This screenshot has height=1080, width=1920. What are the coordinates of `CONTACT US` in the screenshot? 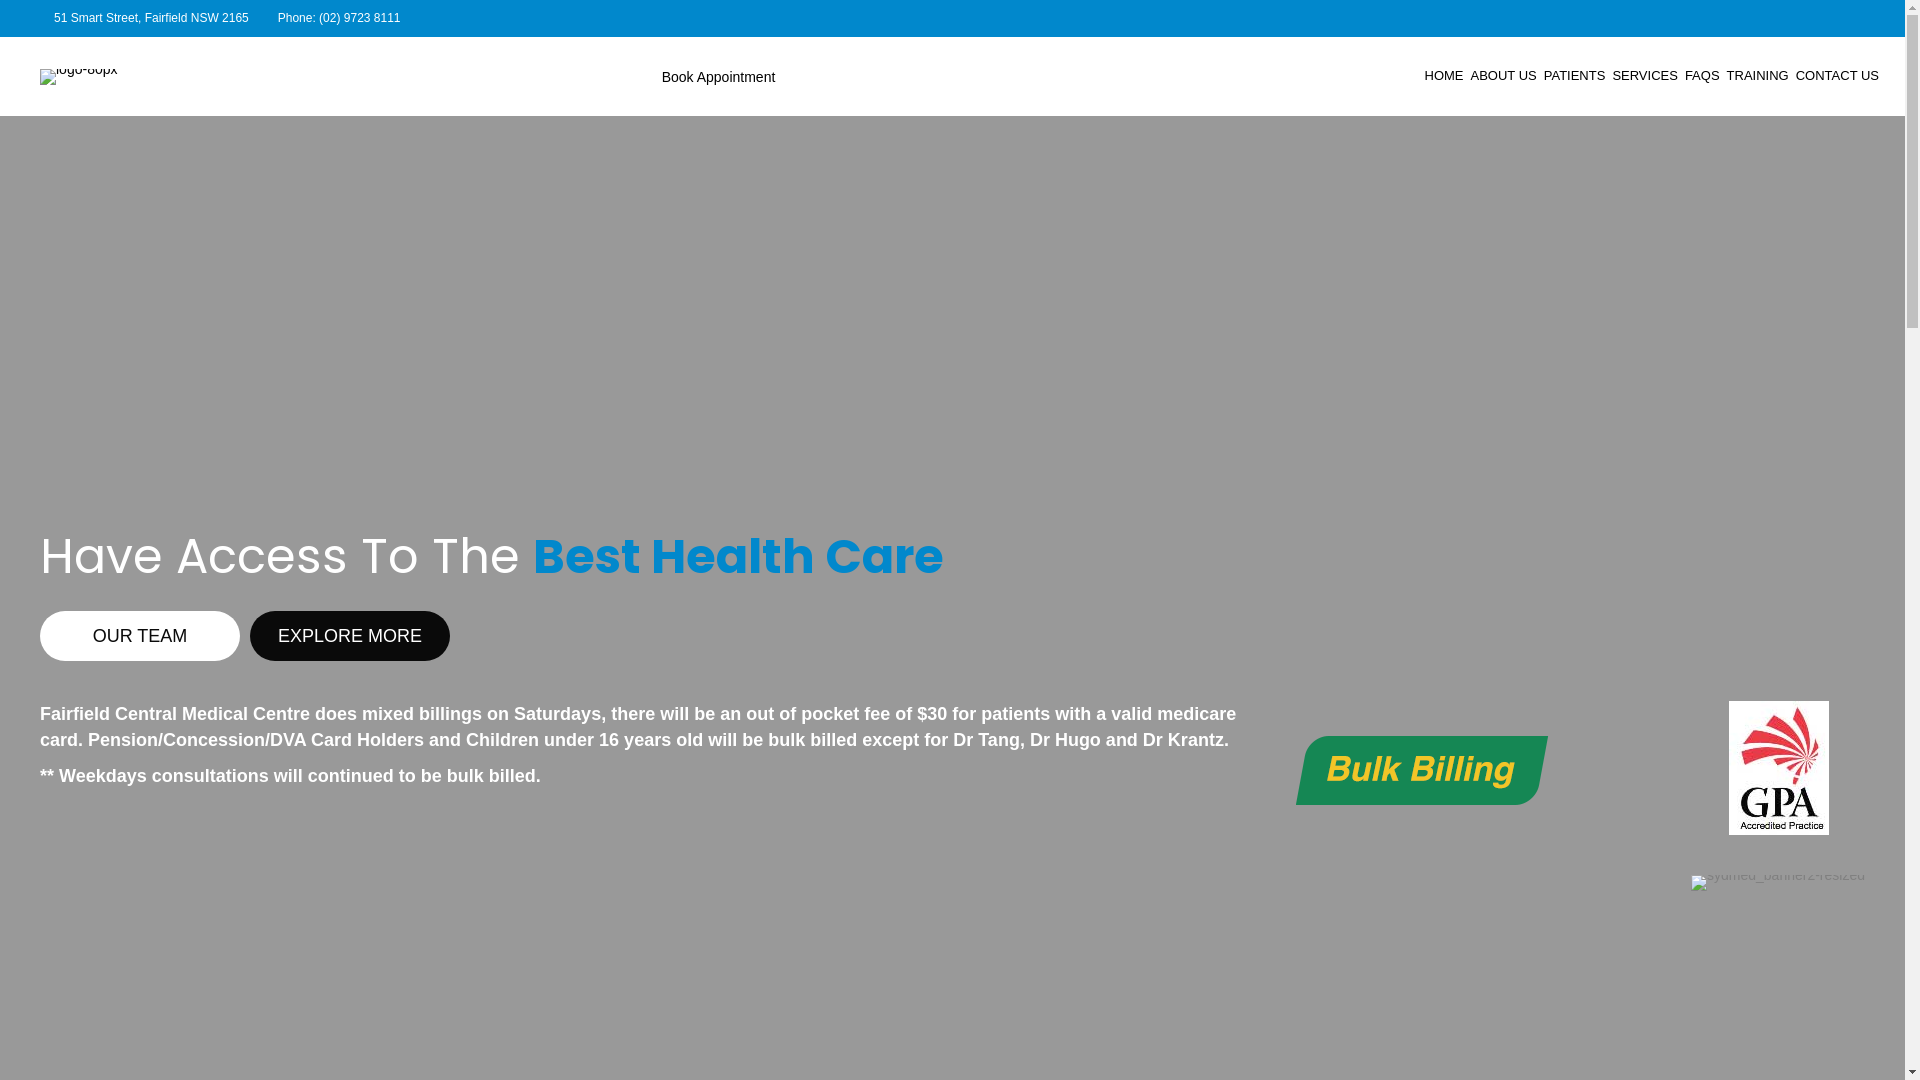 It's located at (1838, 76).